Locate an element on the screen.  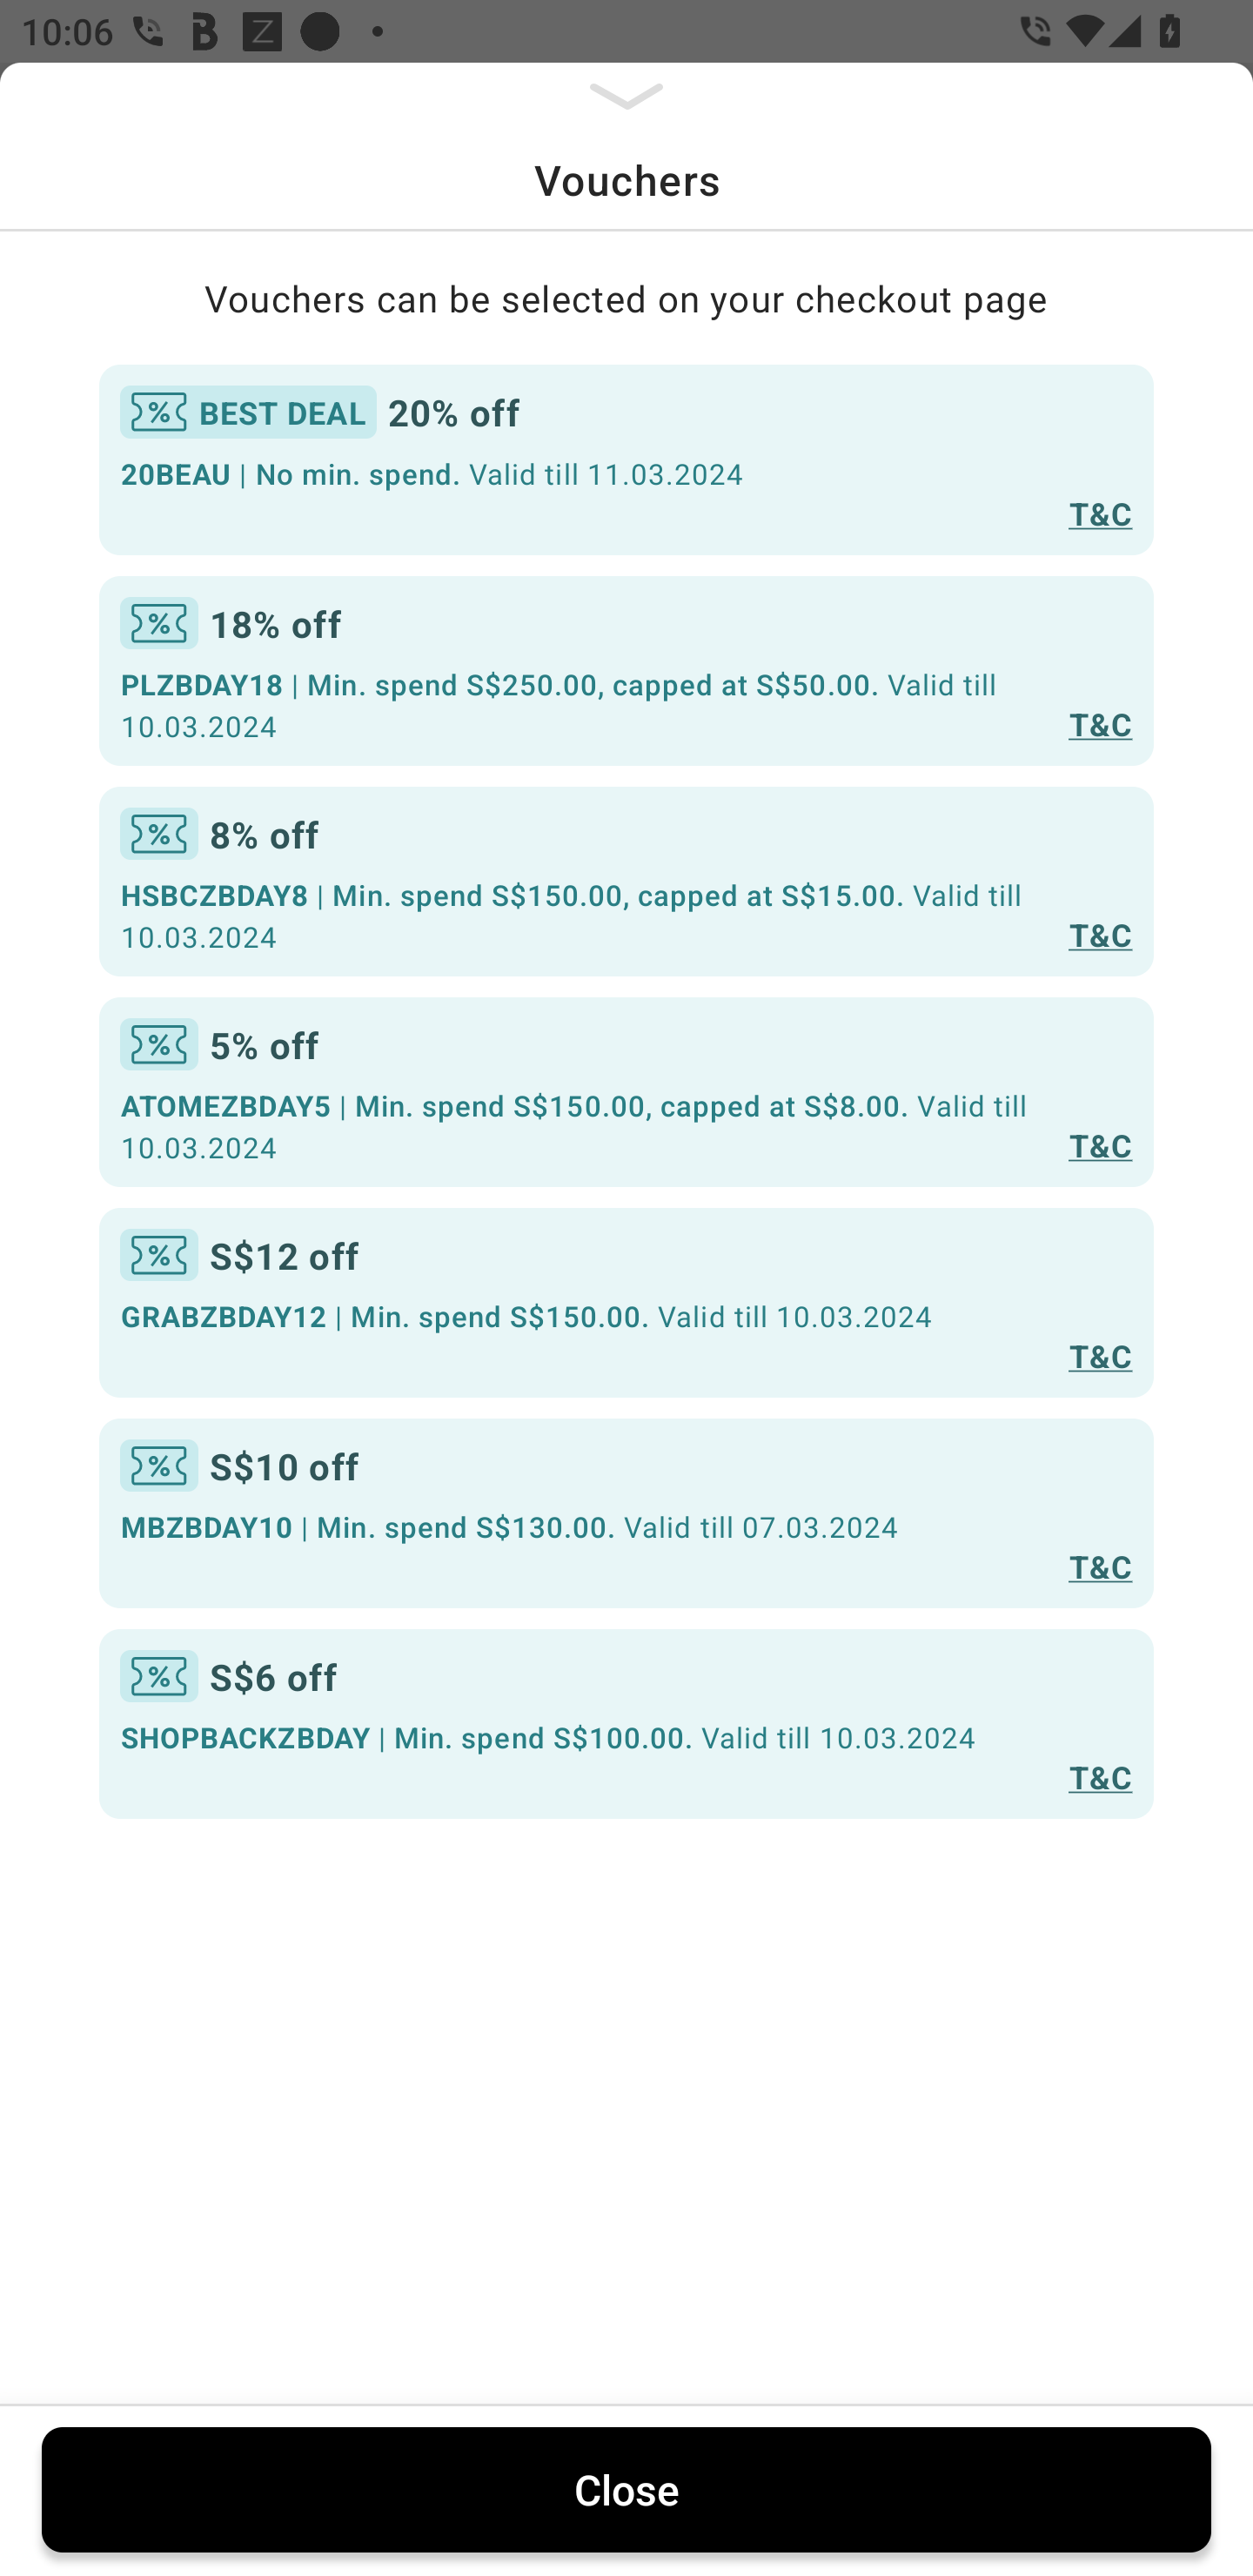
T&C is located at coordinates (1100, 724).